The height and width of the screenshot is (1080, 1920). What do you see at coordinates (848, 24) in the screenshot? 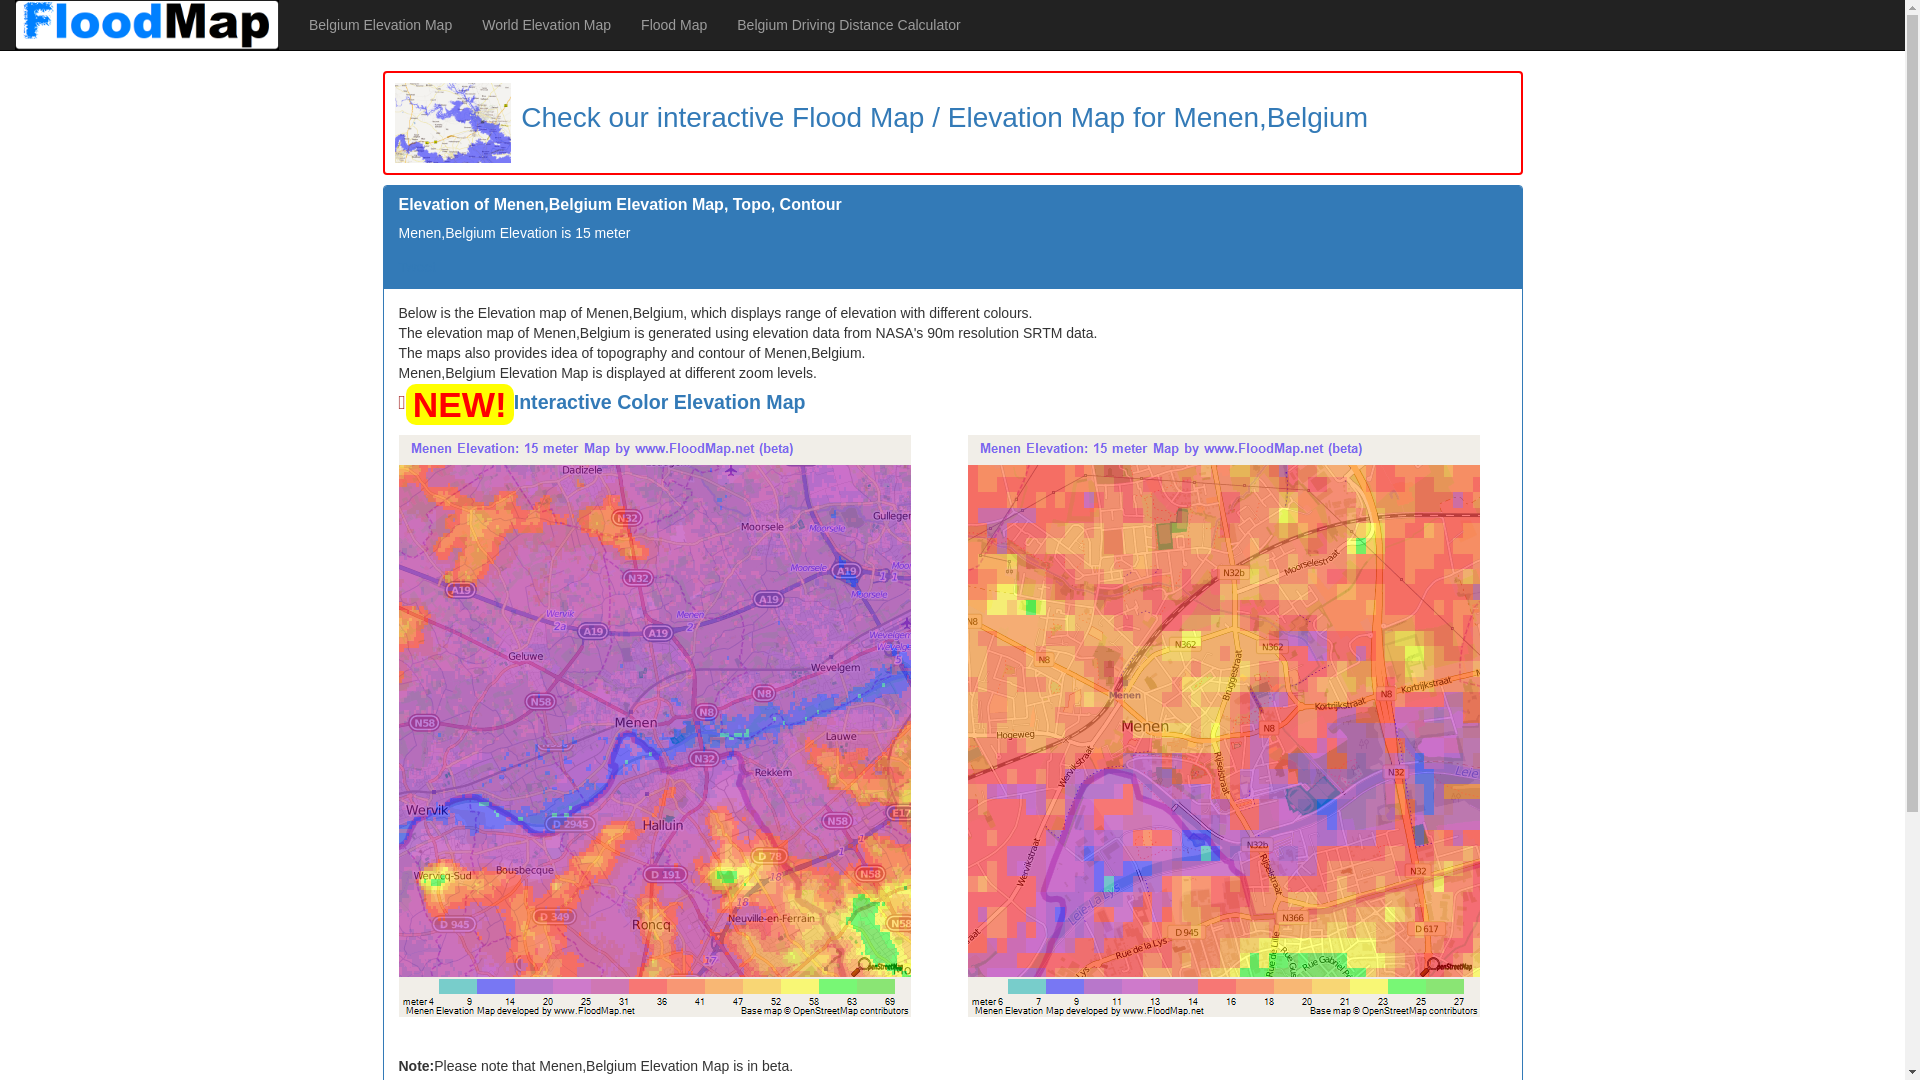
I see `Belgium Driving Distance Calculator` at bounding box center [848, 24].